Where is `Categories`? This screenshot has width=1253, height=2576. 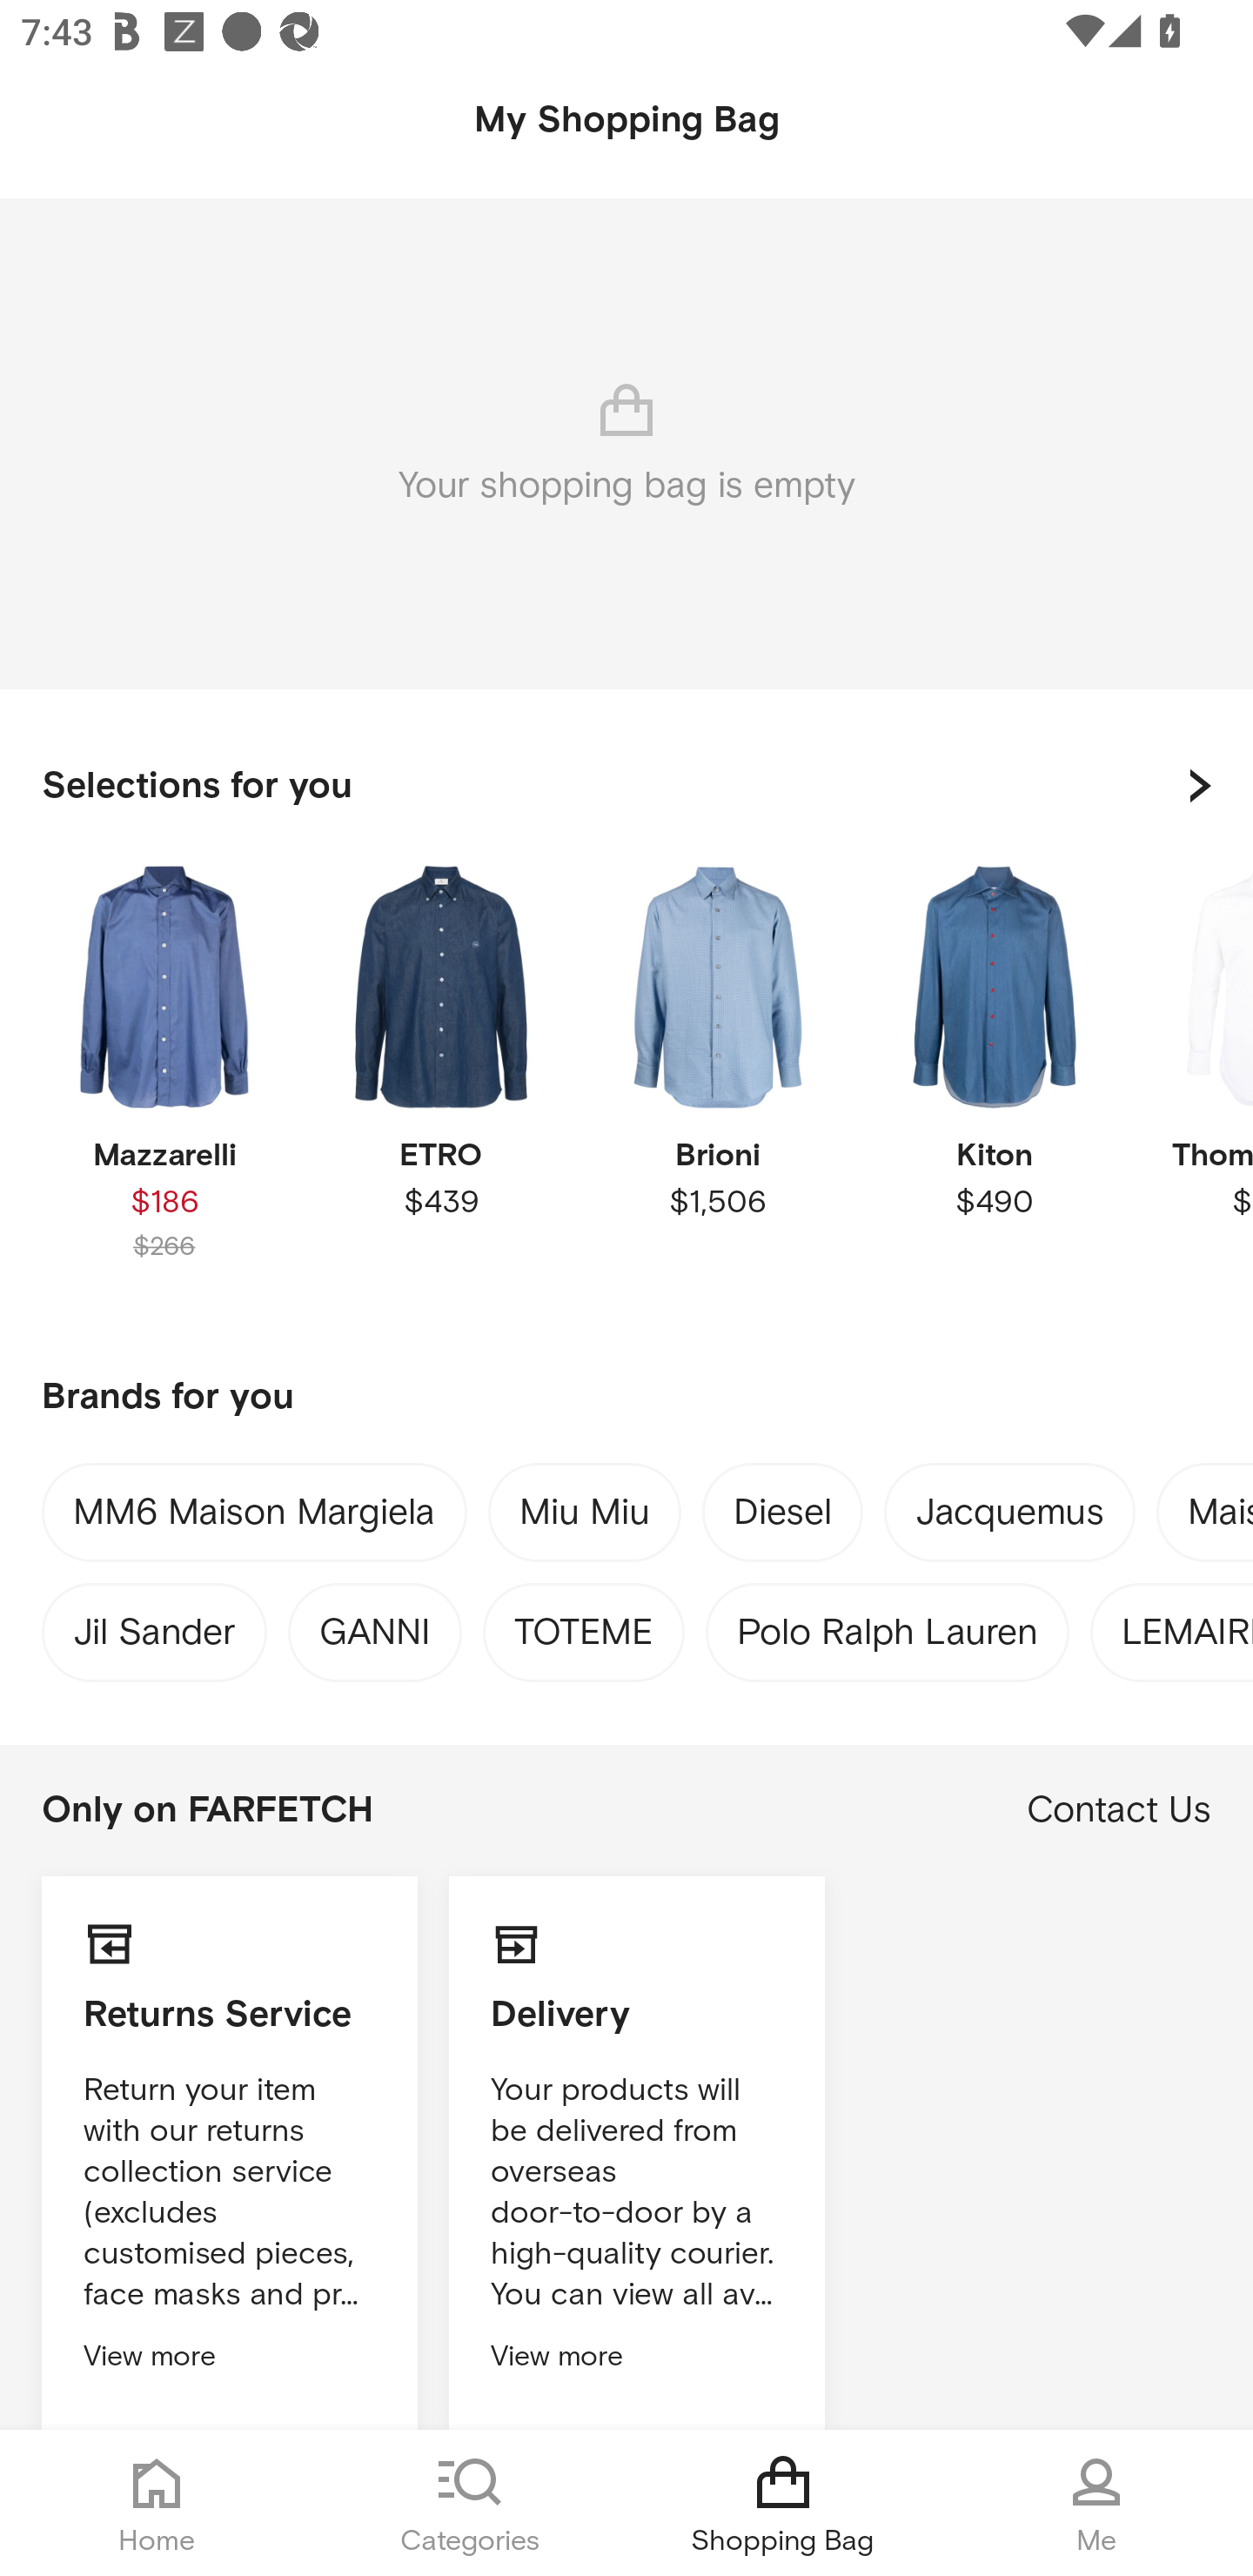 Categories is located at coordinates (470, 2503).